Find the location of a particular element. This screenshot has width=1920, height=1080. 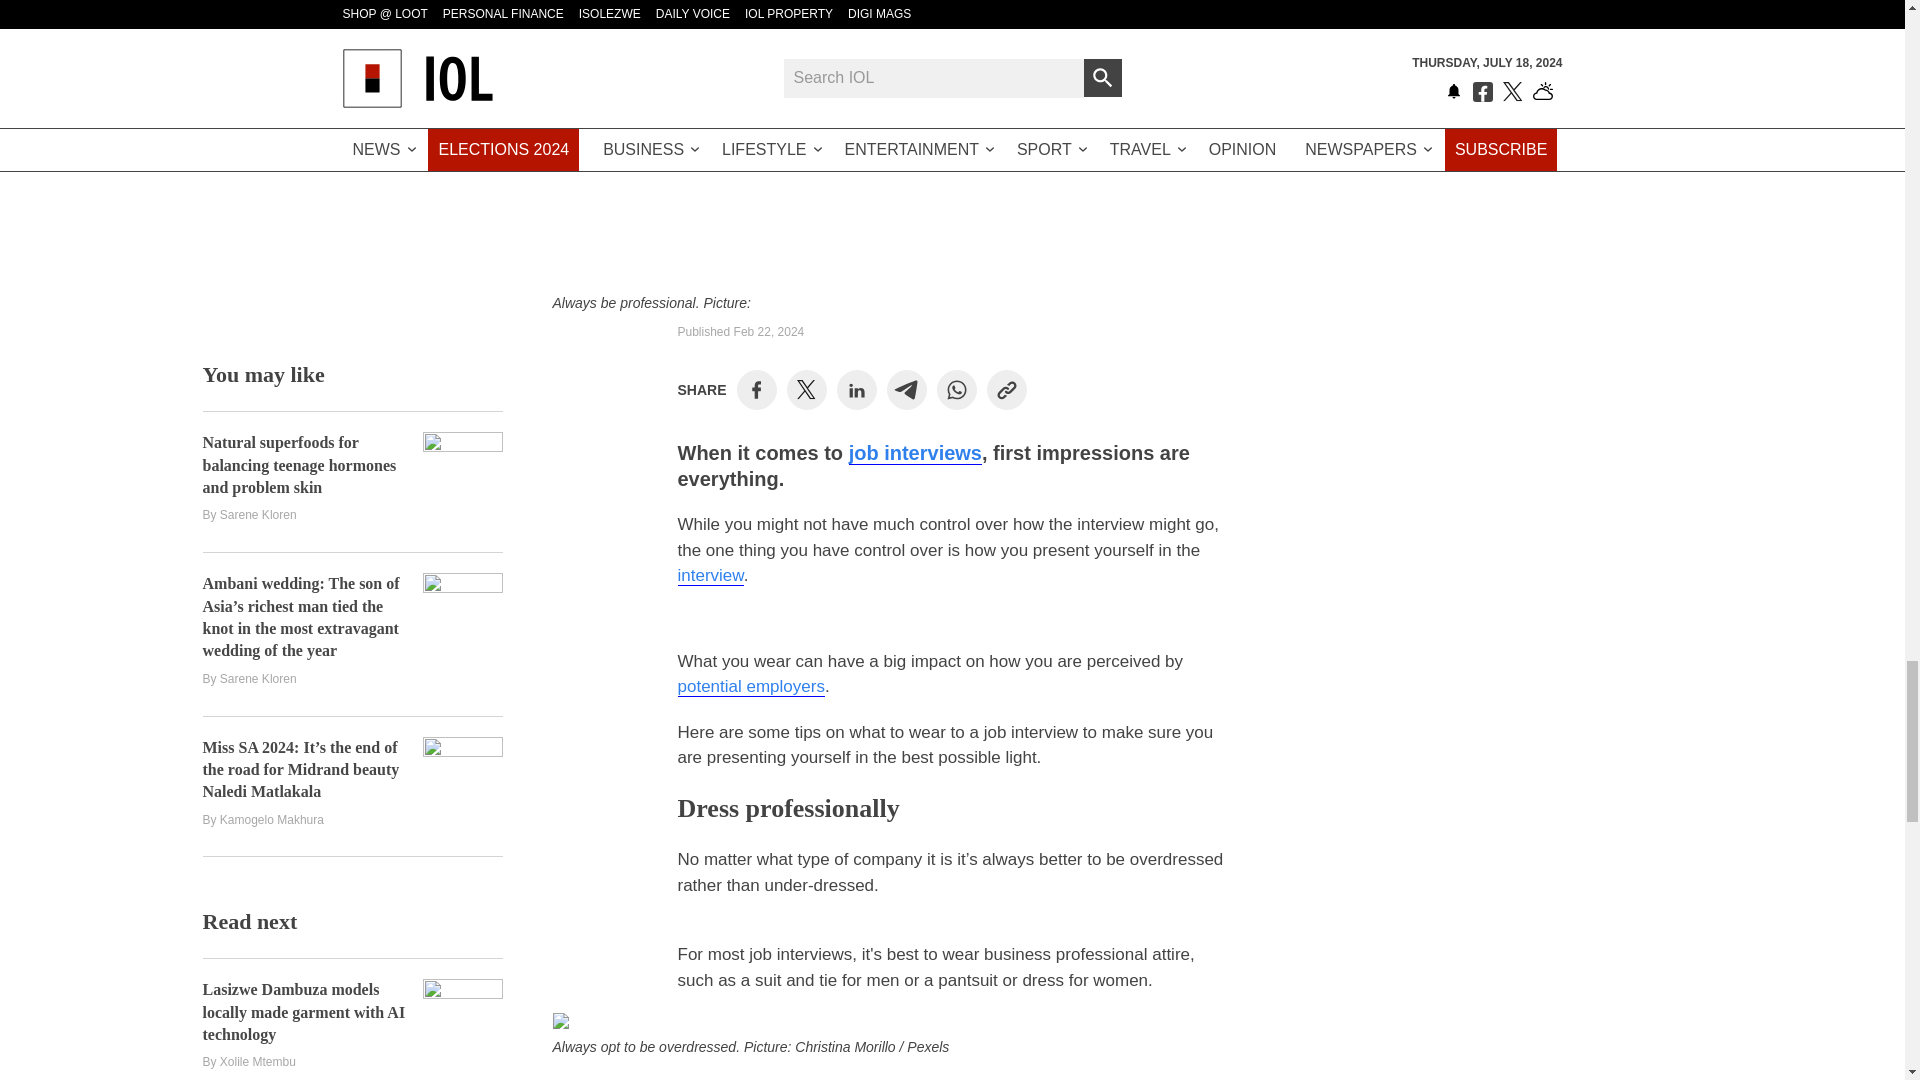

Share on Facebook is located at coordinates (756, 390).